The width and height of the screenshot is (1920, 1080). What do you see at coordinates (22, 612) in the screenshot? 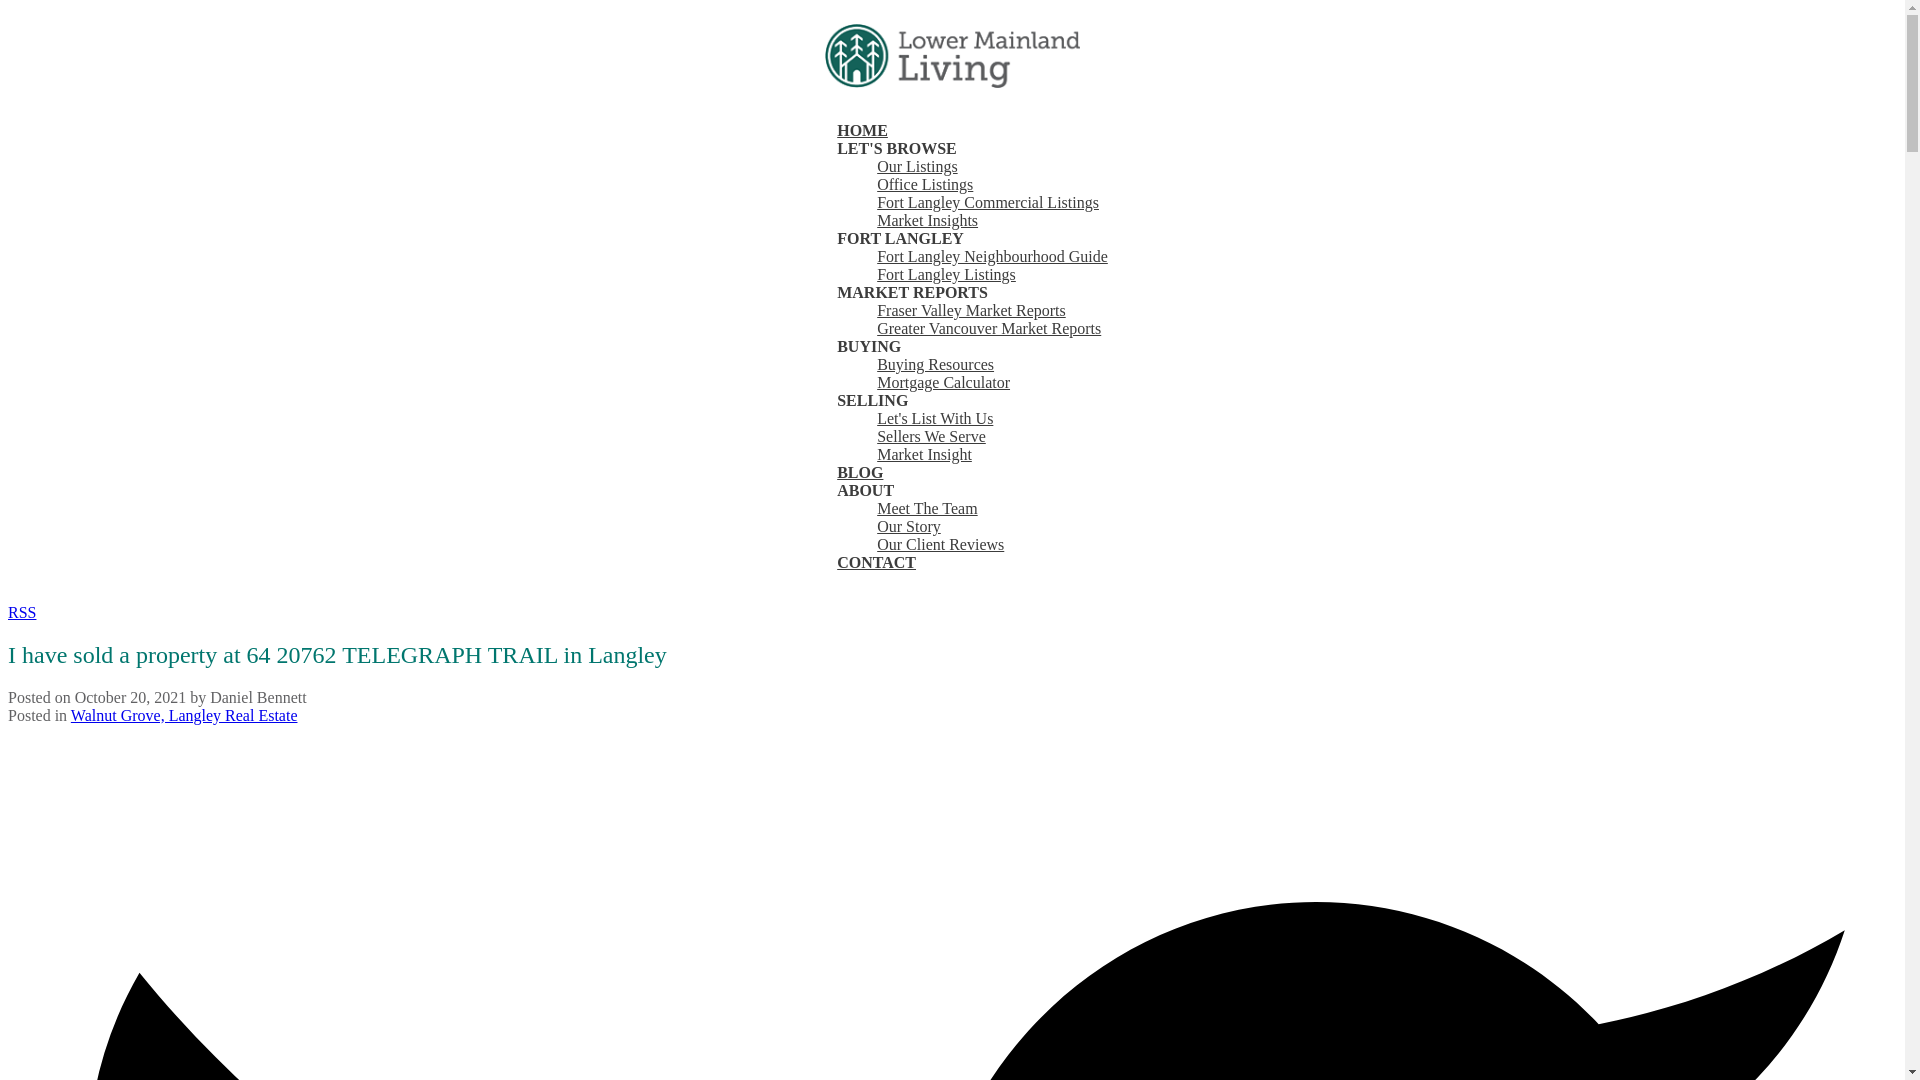
I see `RSS` at bounding box center [22, 612].